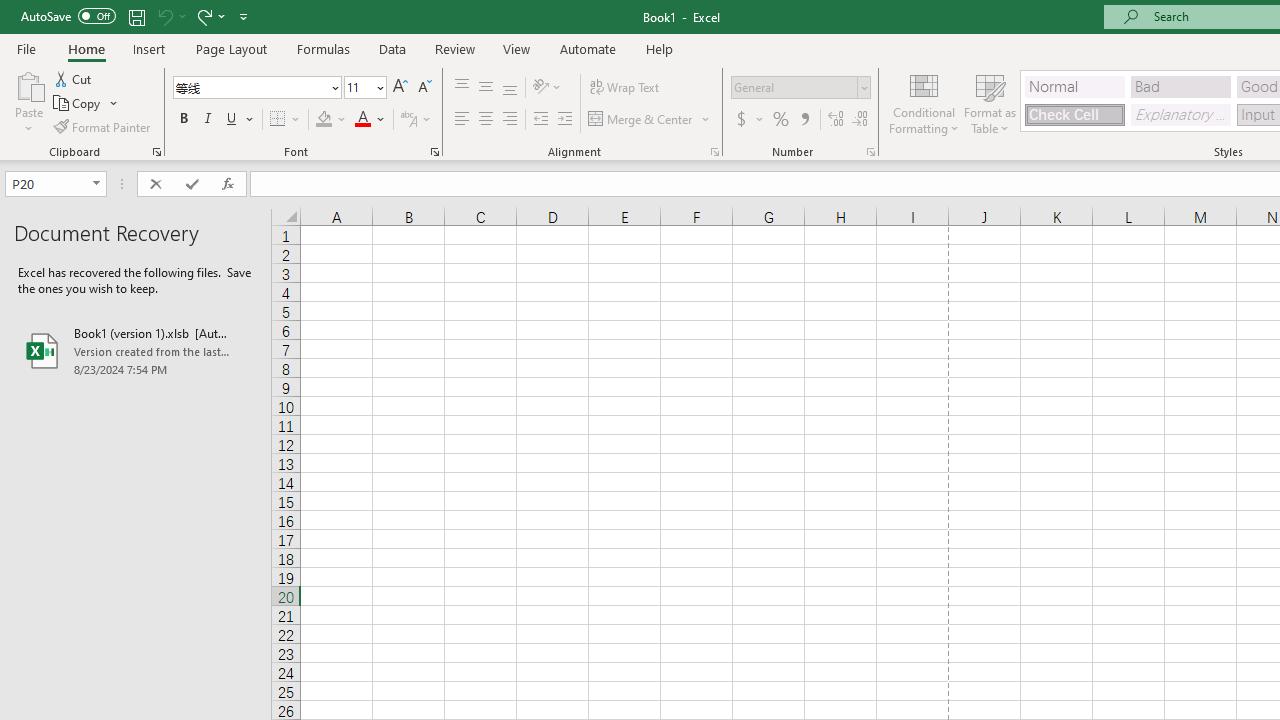 This screenshot has width=1280, height=720. Describe the element at coordinates (836, 120) in the screenshot. I see `Increase Decimal` at that location.